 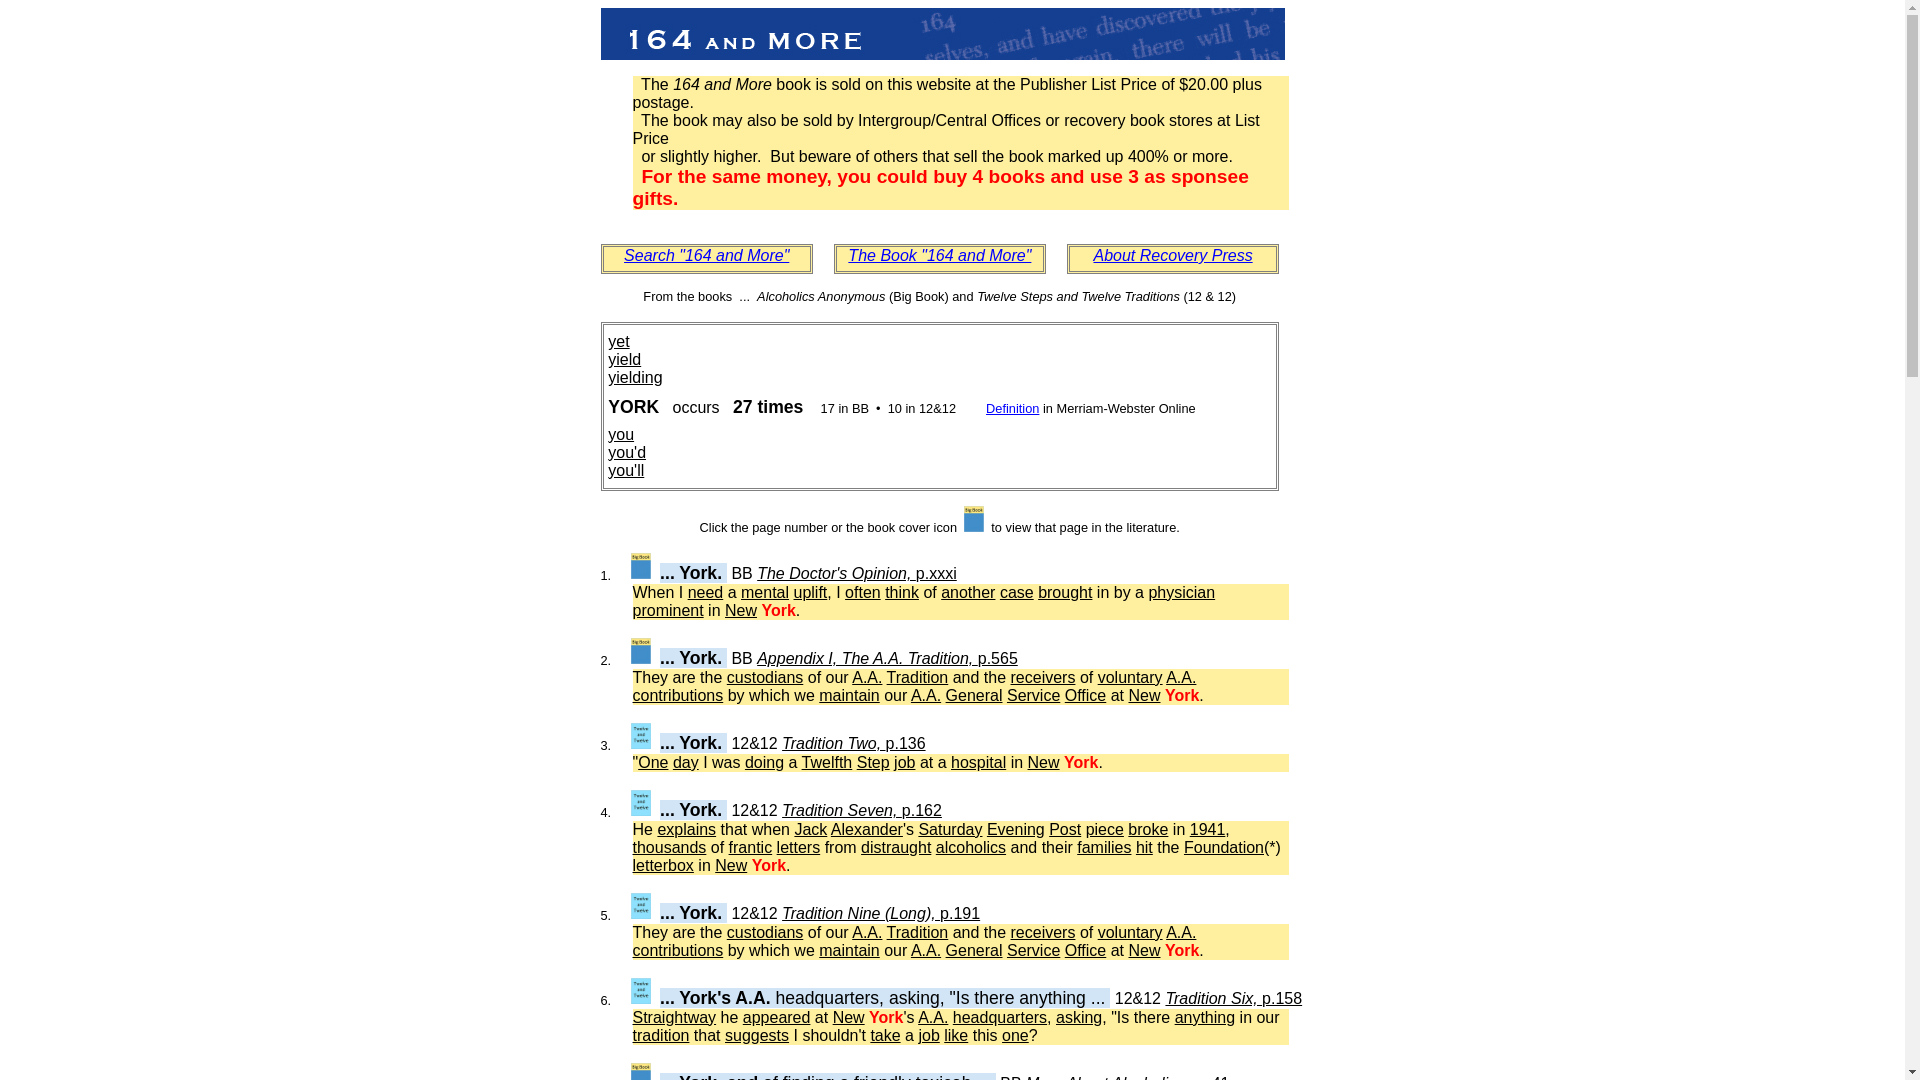 I want to click on yet, so click(x=618, y=342).